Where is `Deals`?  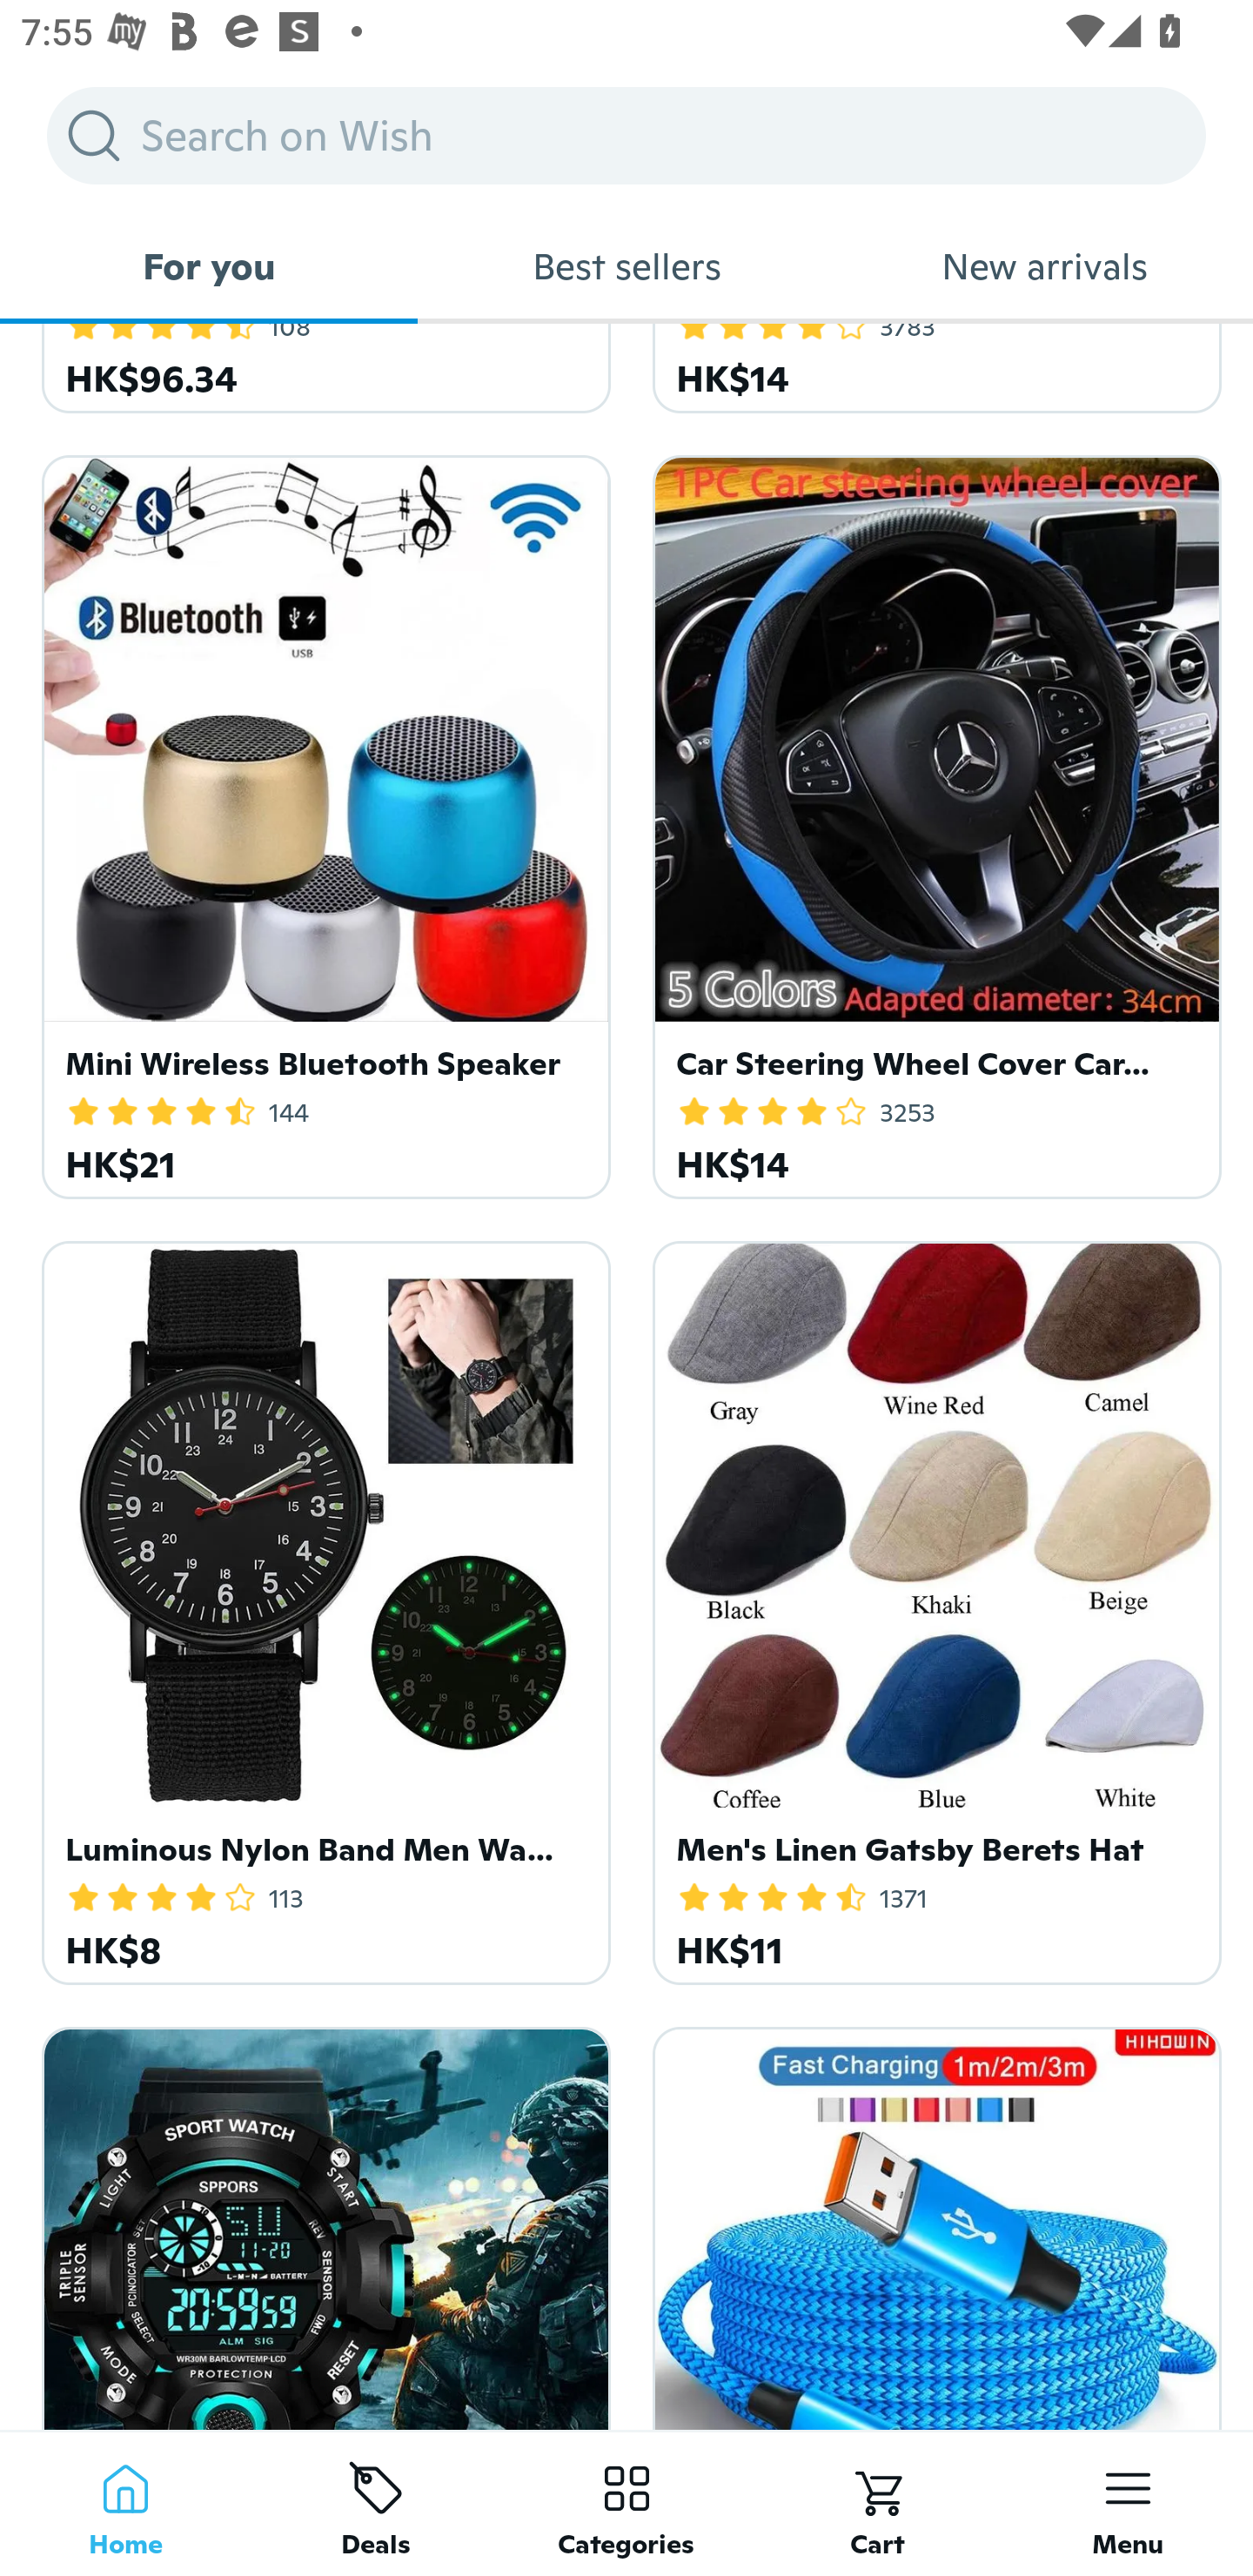 Deals is located at coordinates (376, 2503).